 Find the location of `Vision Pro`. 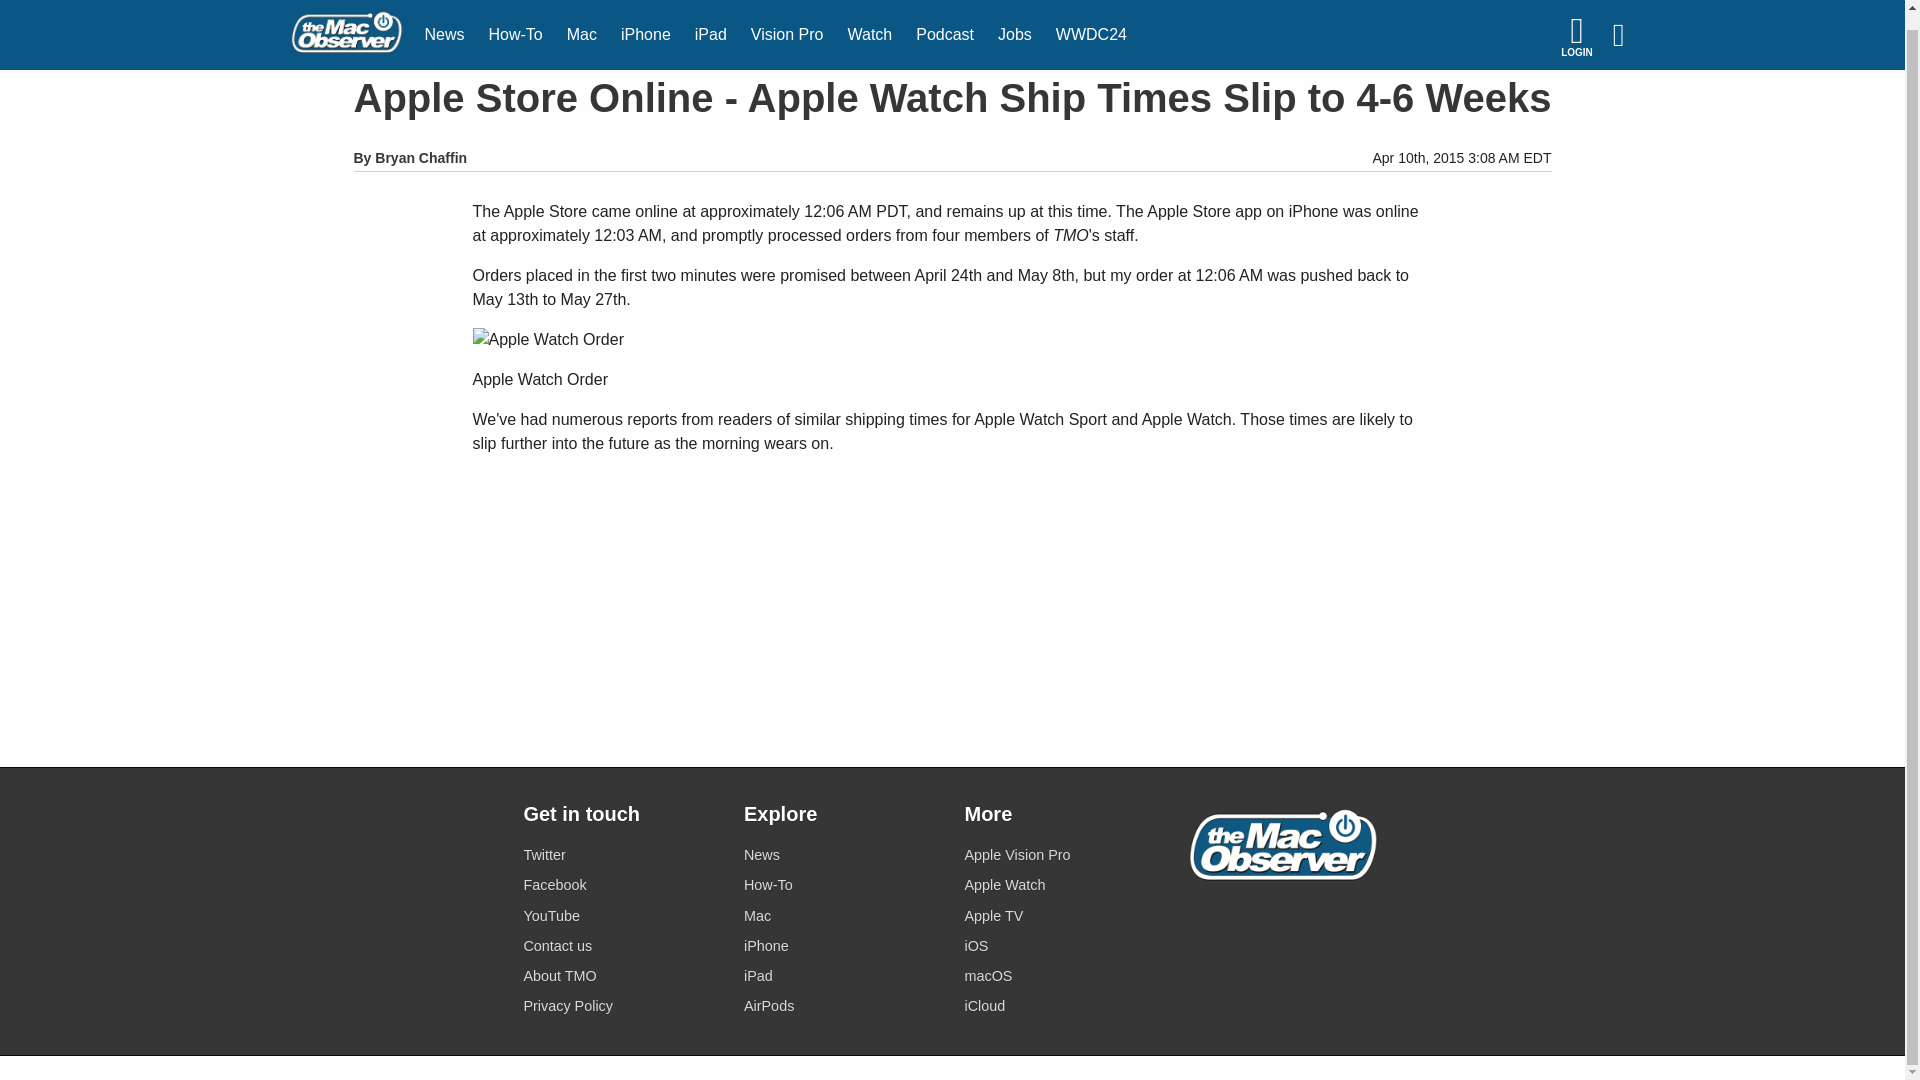

Vision Pro is located at coordinates (787, 27).